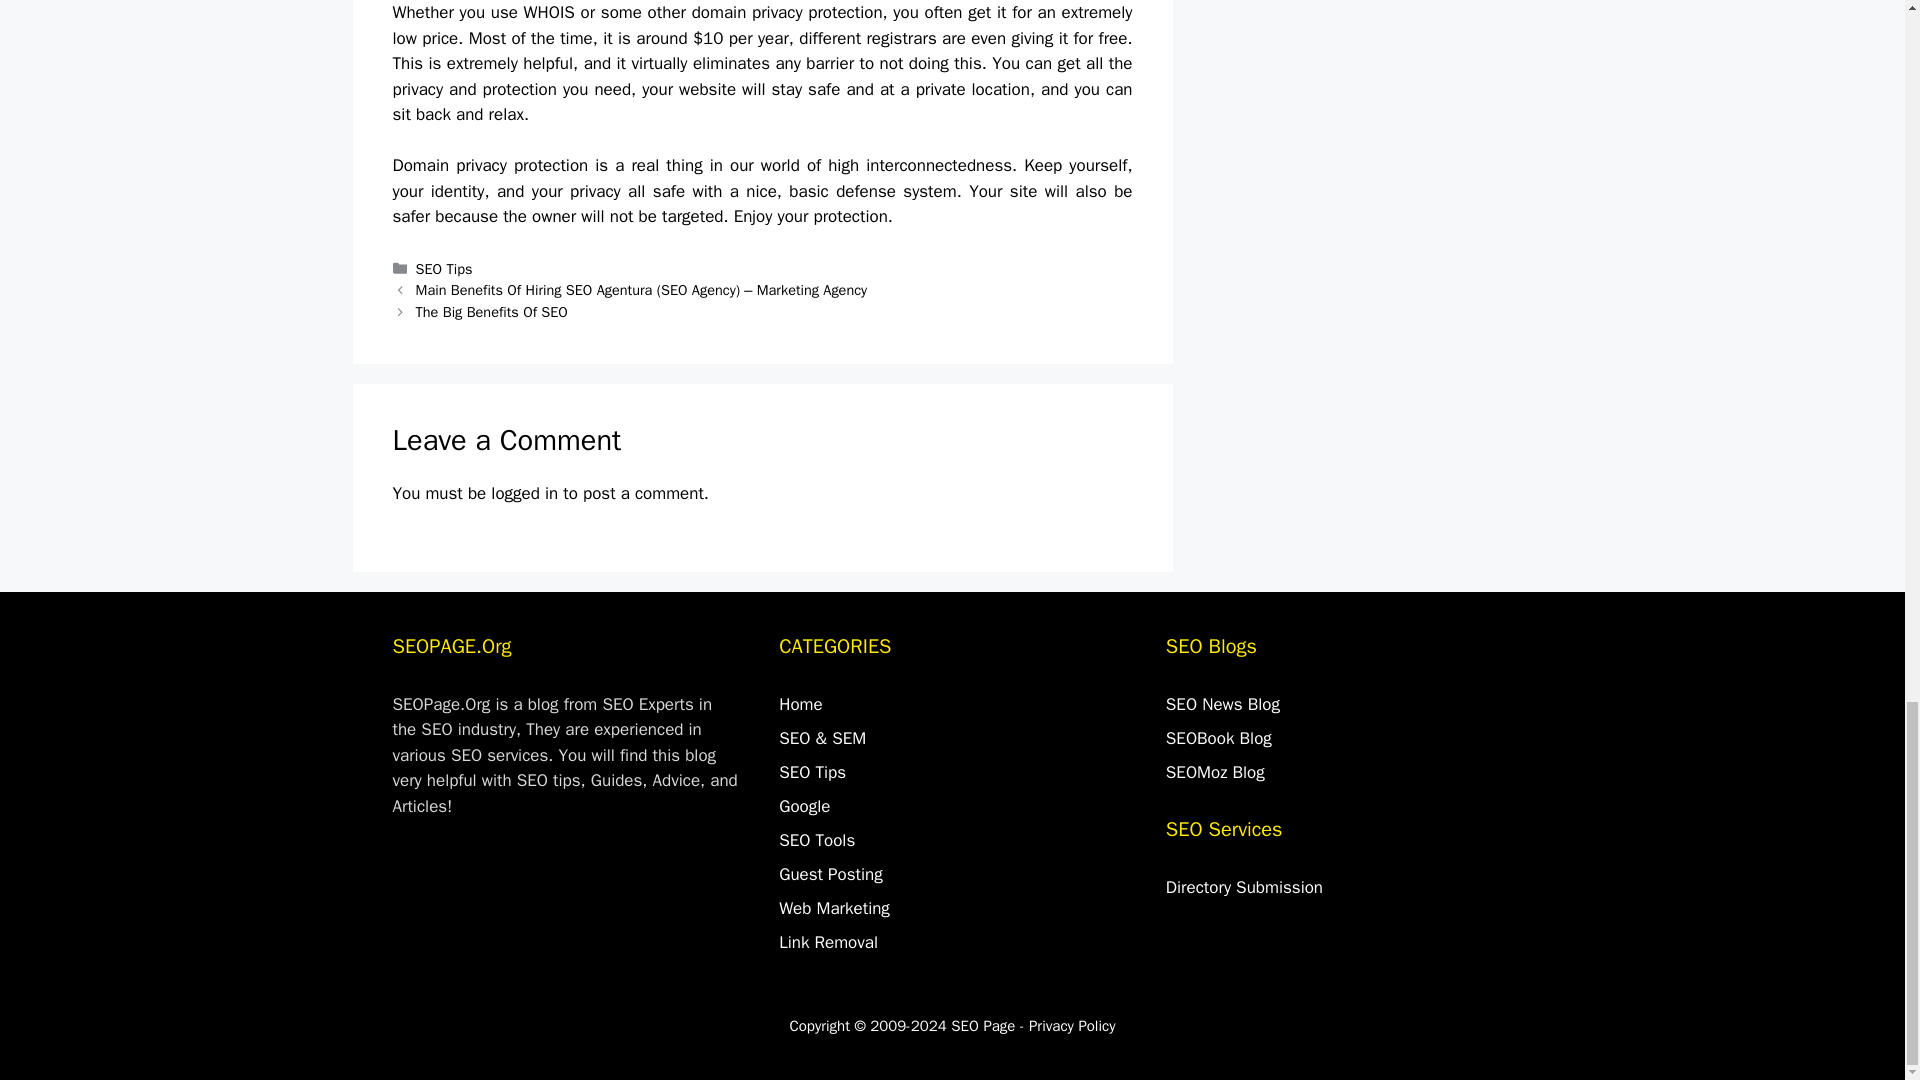 This screenshot has width=1920, height=1080. Describe the element at coordinates (812, 772) in the screenshot. I see `SEO Tips` at that location.